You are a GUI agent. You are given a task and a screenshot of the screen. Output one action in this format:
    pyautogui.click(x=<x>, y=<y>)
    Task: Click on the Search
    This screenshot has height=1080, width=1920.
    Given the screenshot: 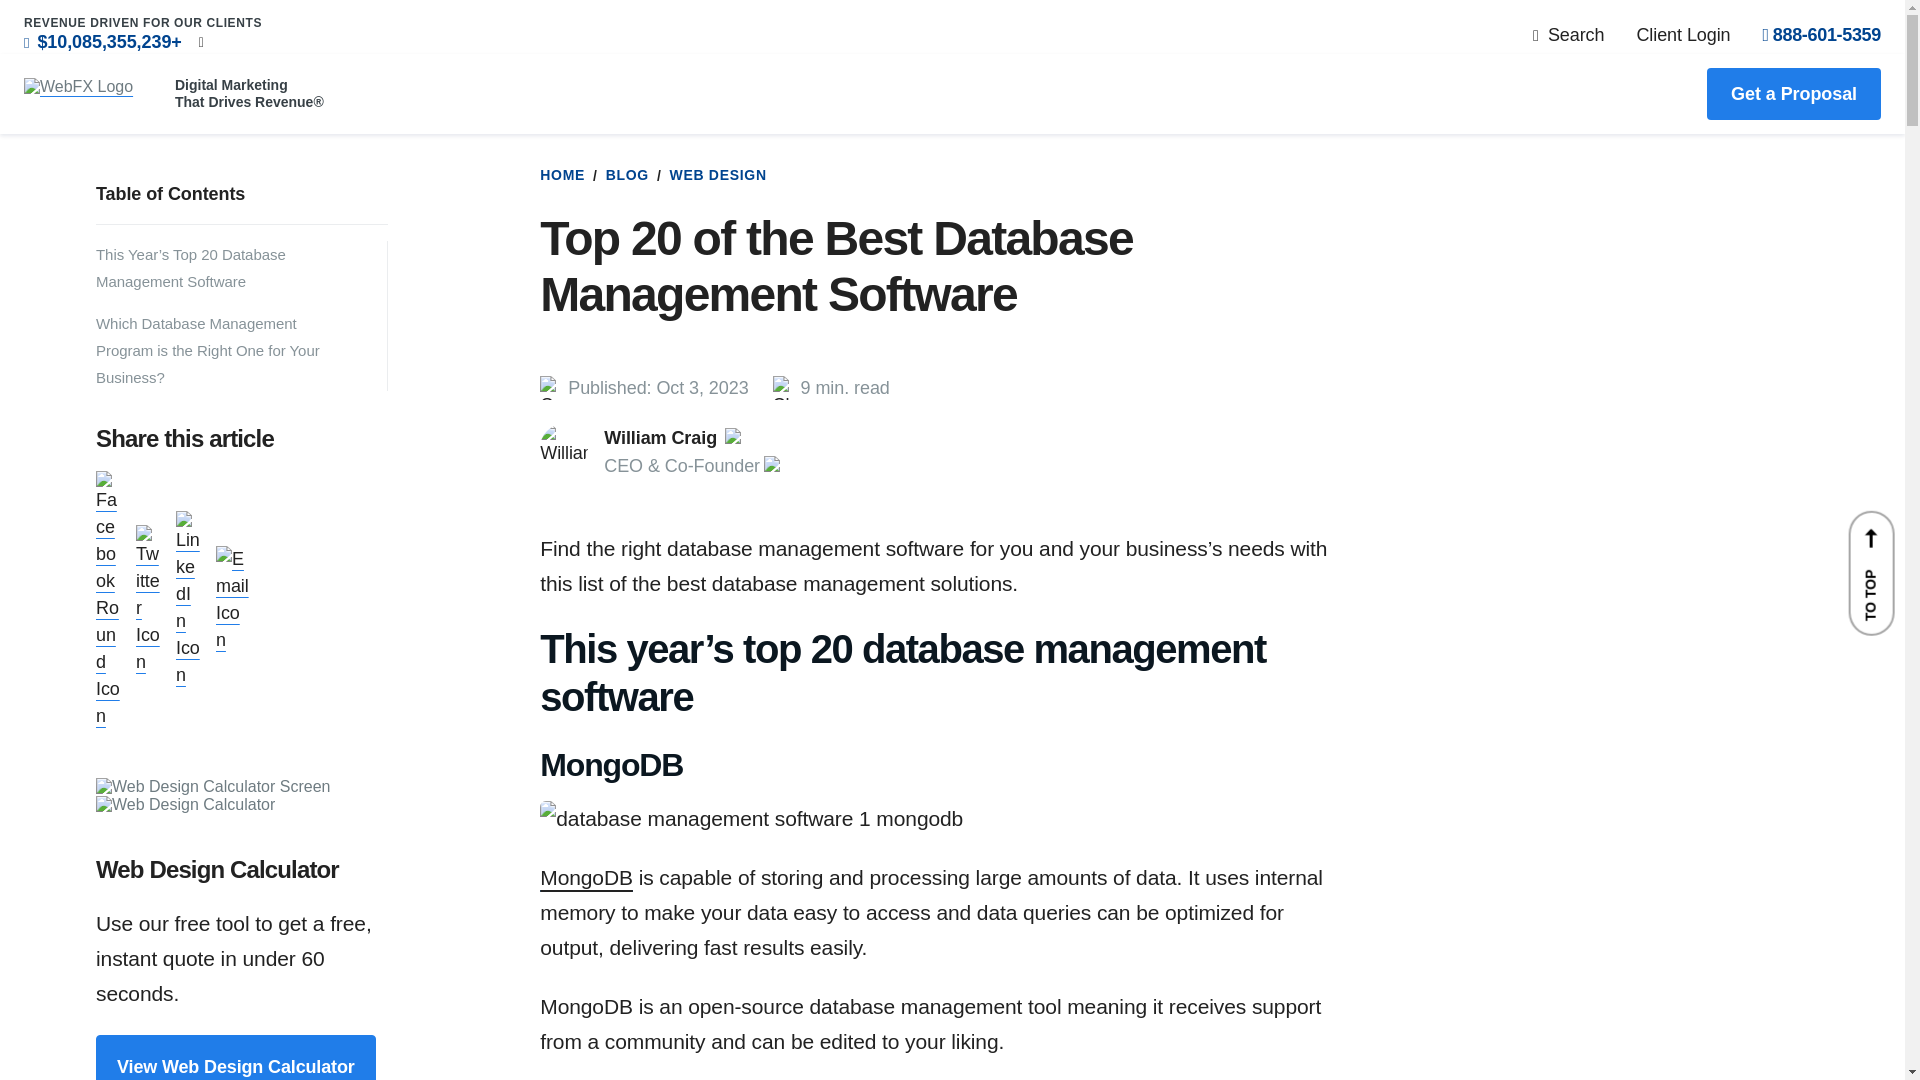 What is the action you would take?
    pyautogui.click(x=1568, y=34)
    